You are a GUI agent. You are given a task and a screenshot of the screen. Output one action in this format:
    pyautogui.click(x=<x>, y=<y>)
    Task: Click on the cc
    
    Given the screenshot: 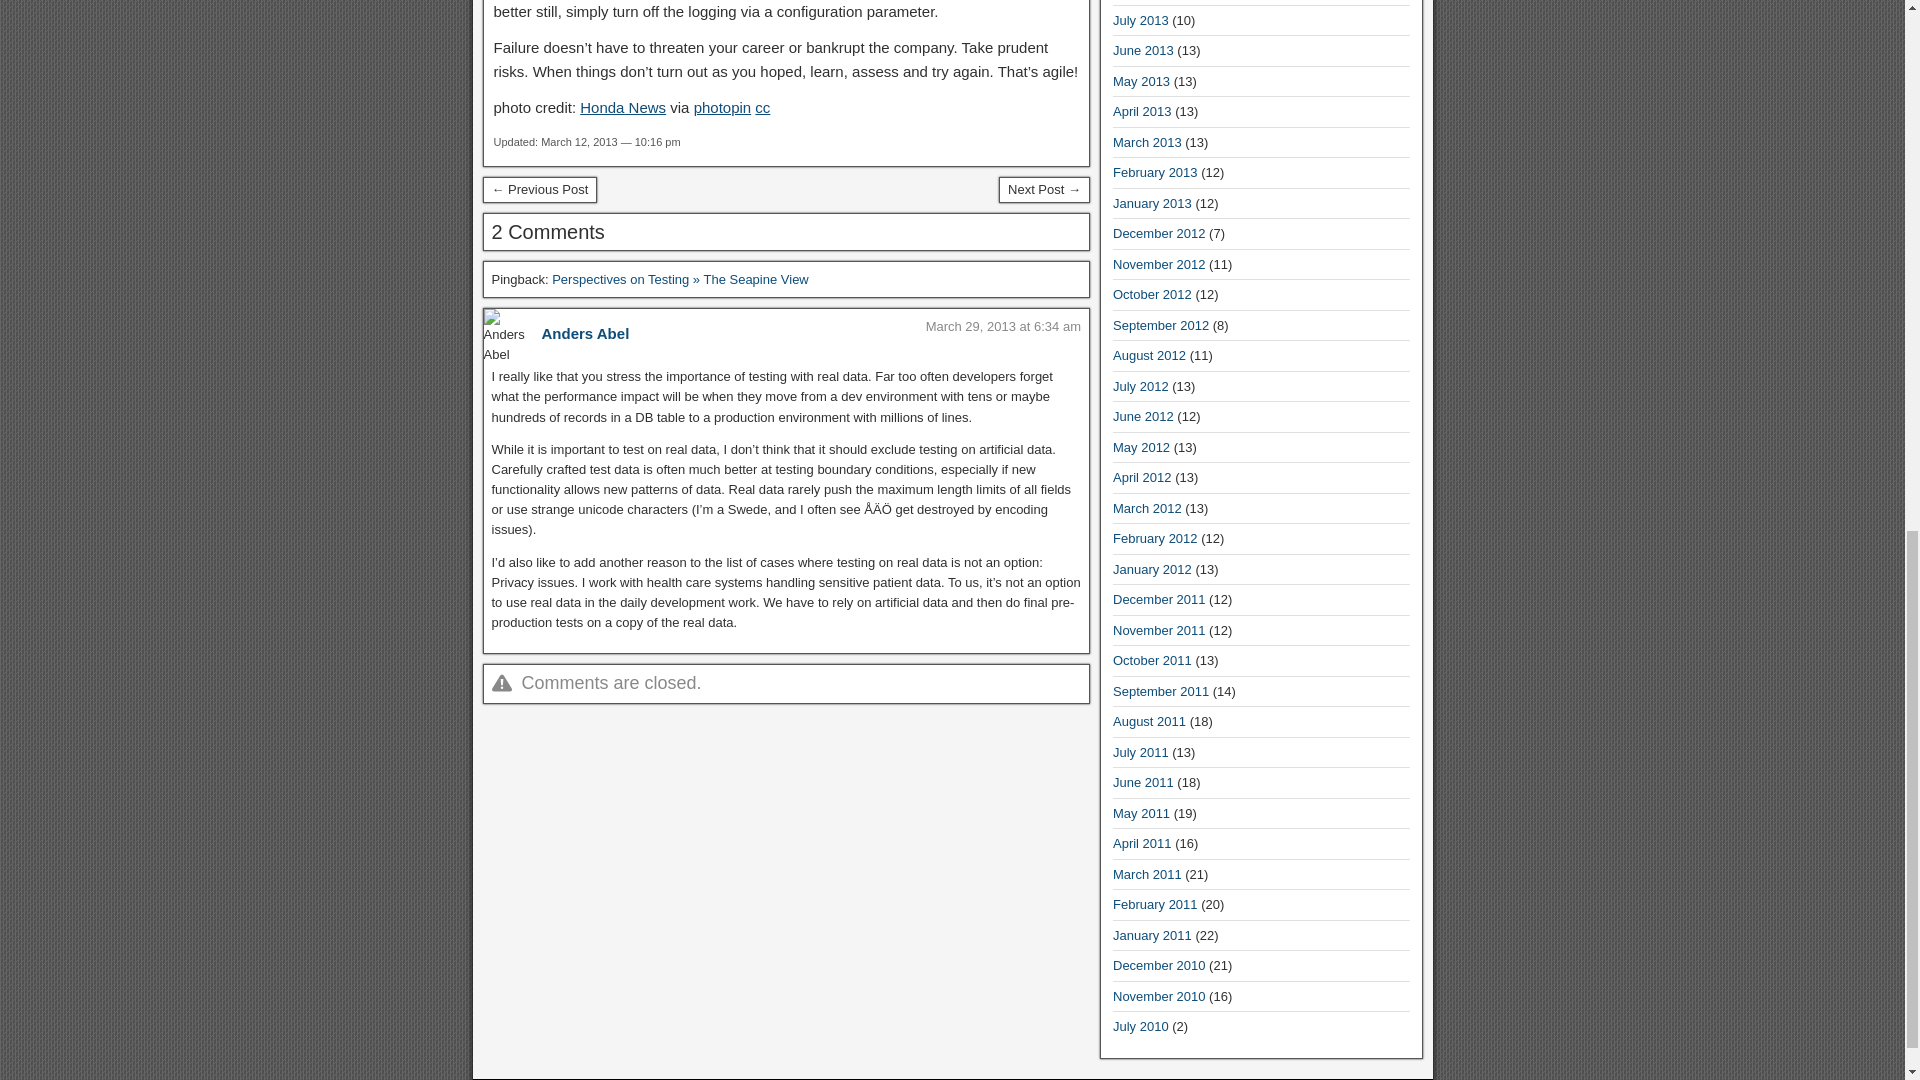 What is the action you would take?
    pyautogui.click(x=762, y=107)
    